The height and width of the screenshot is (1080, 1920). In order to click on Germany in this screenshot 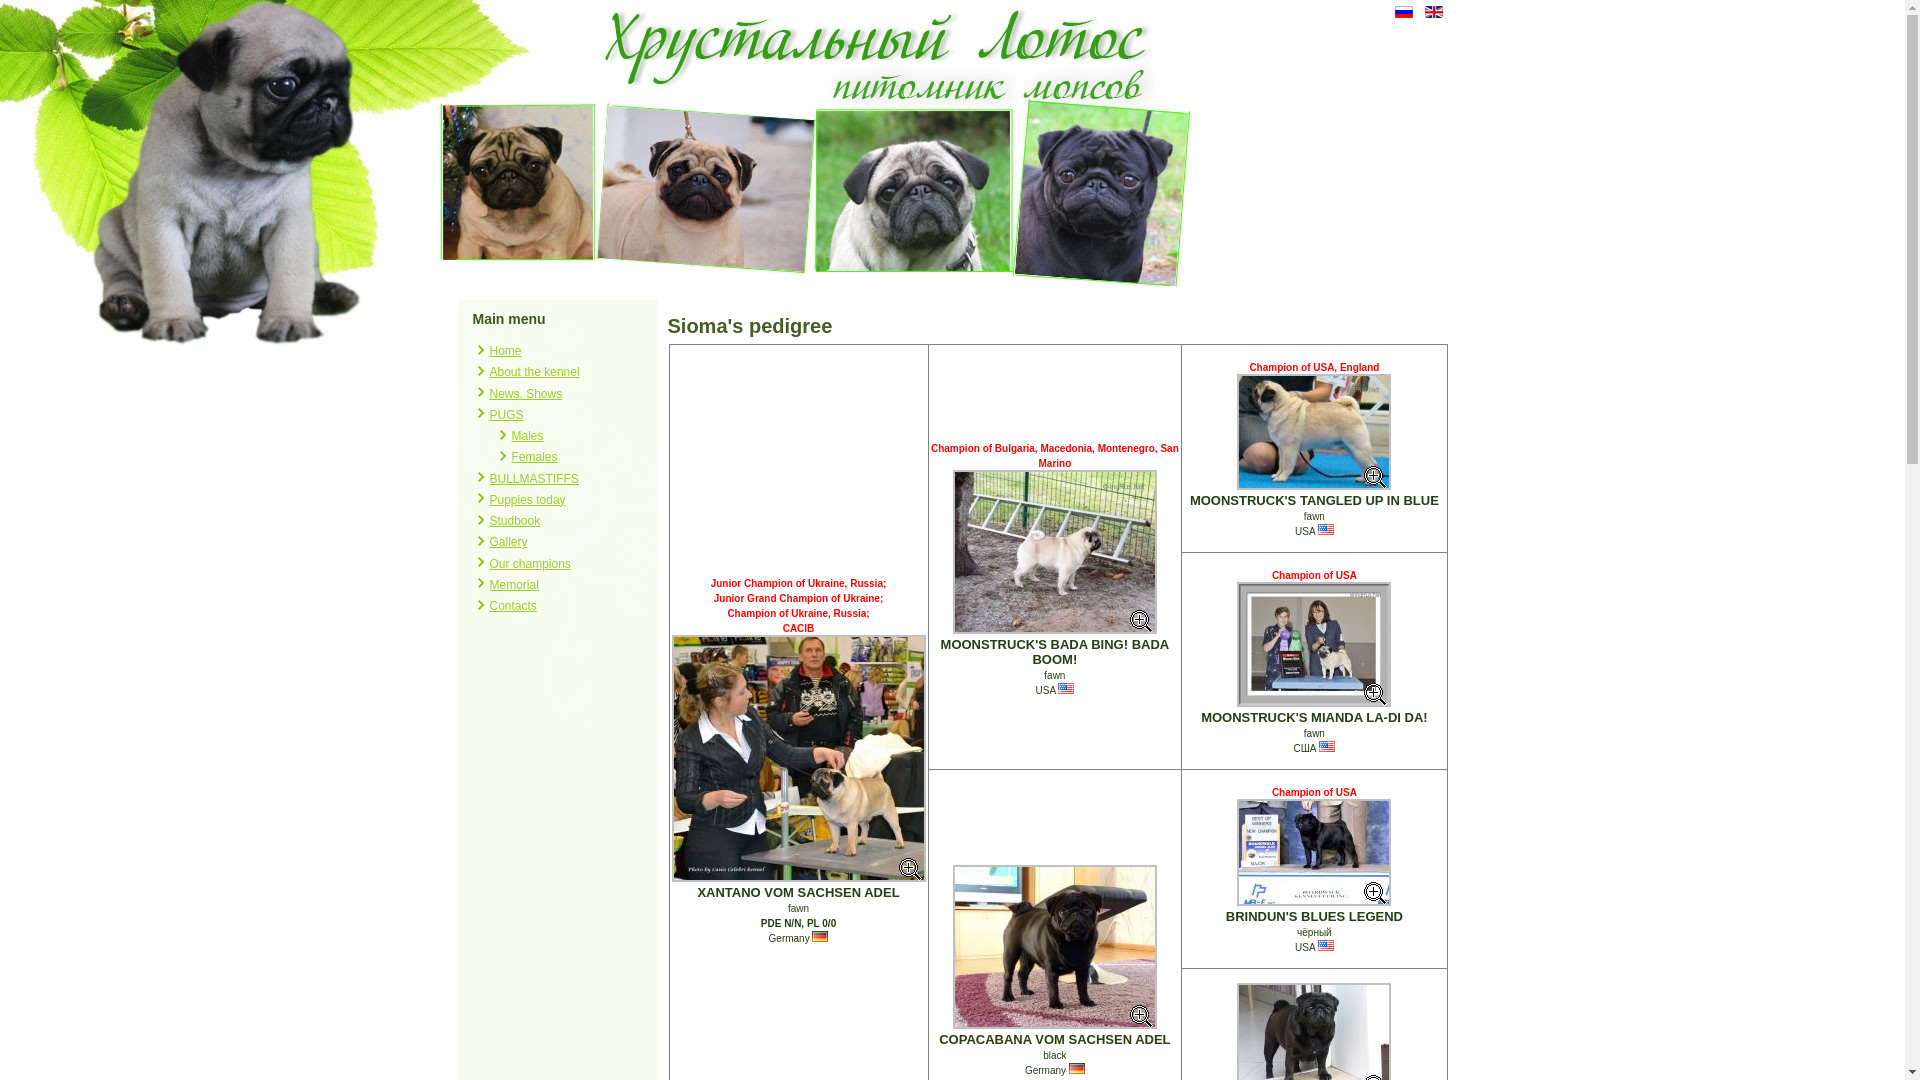, I will do `click(820, 936)`.